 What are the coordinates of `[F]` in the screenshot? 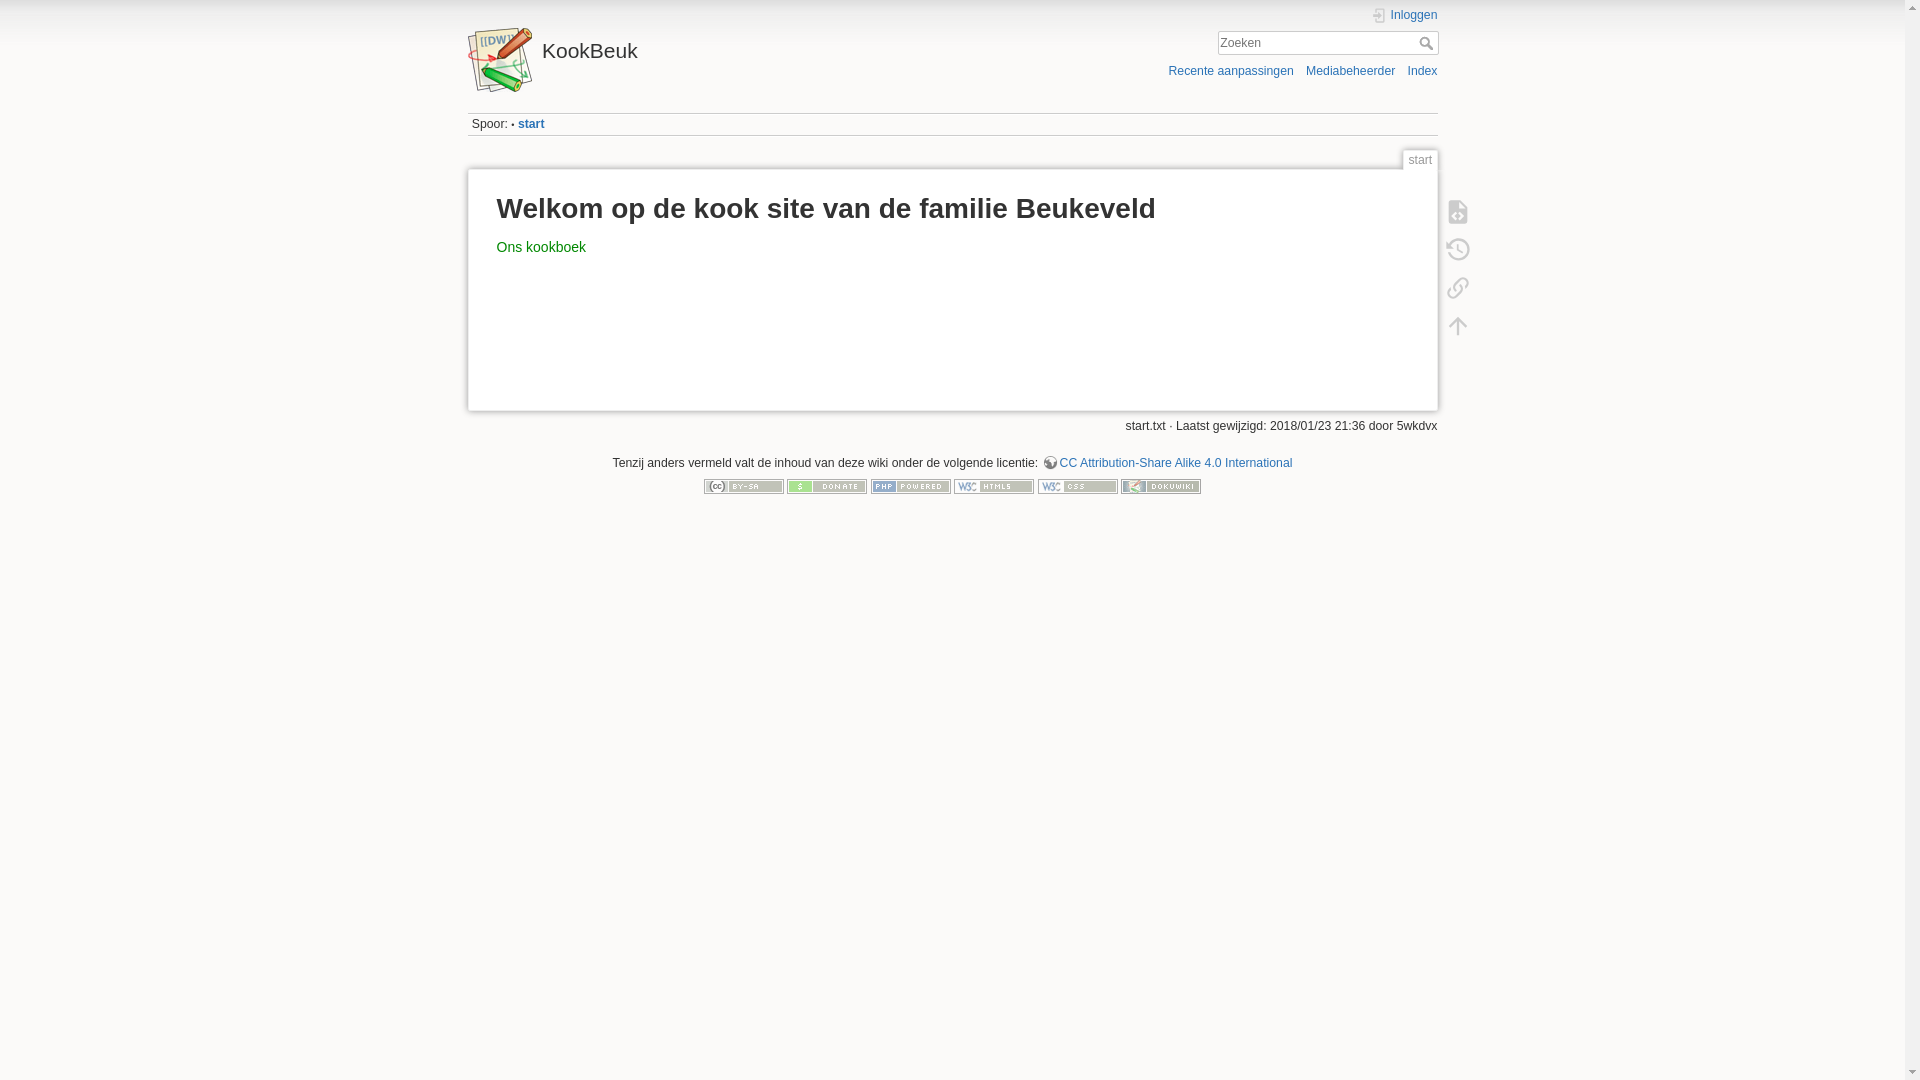 It's located at (1328, 44).